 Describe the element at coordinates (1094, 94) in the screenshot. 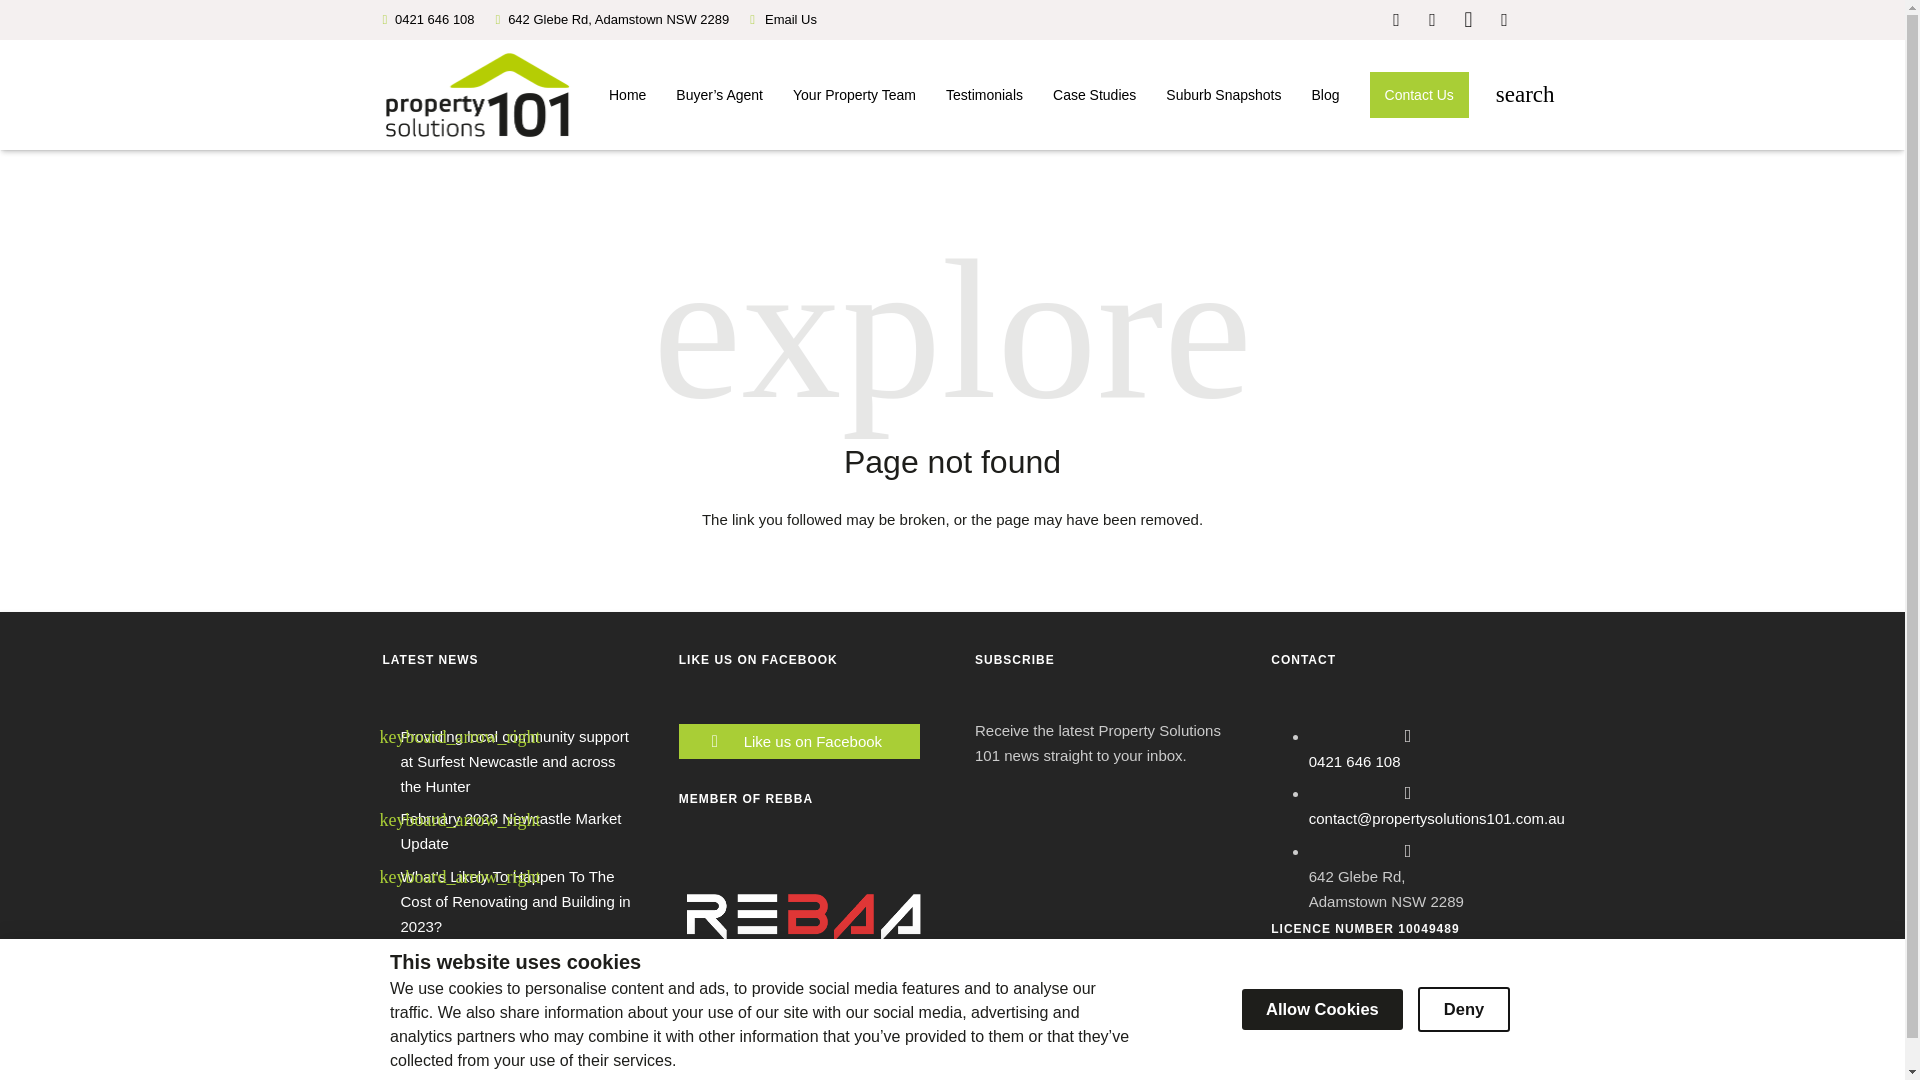

I see `Case Studies` at that location.